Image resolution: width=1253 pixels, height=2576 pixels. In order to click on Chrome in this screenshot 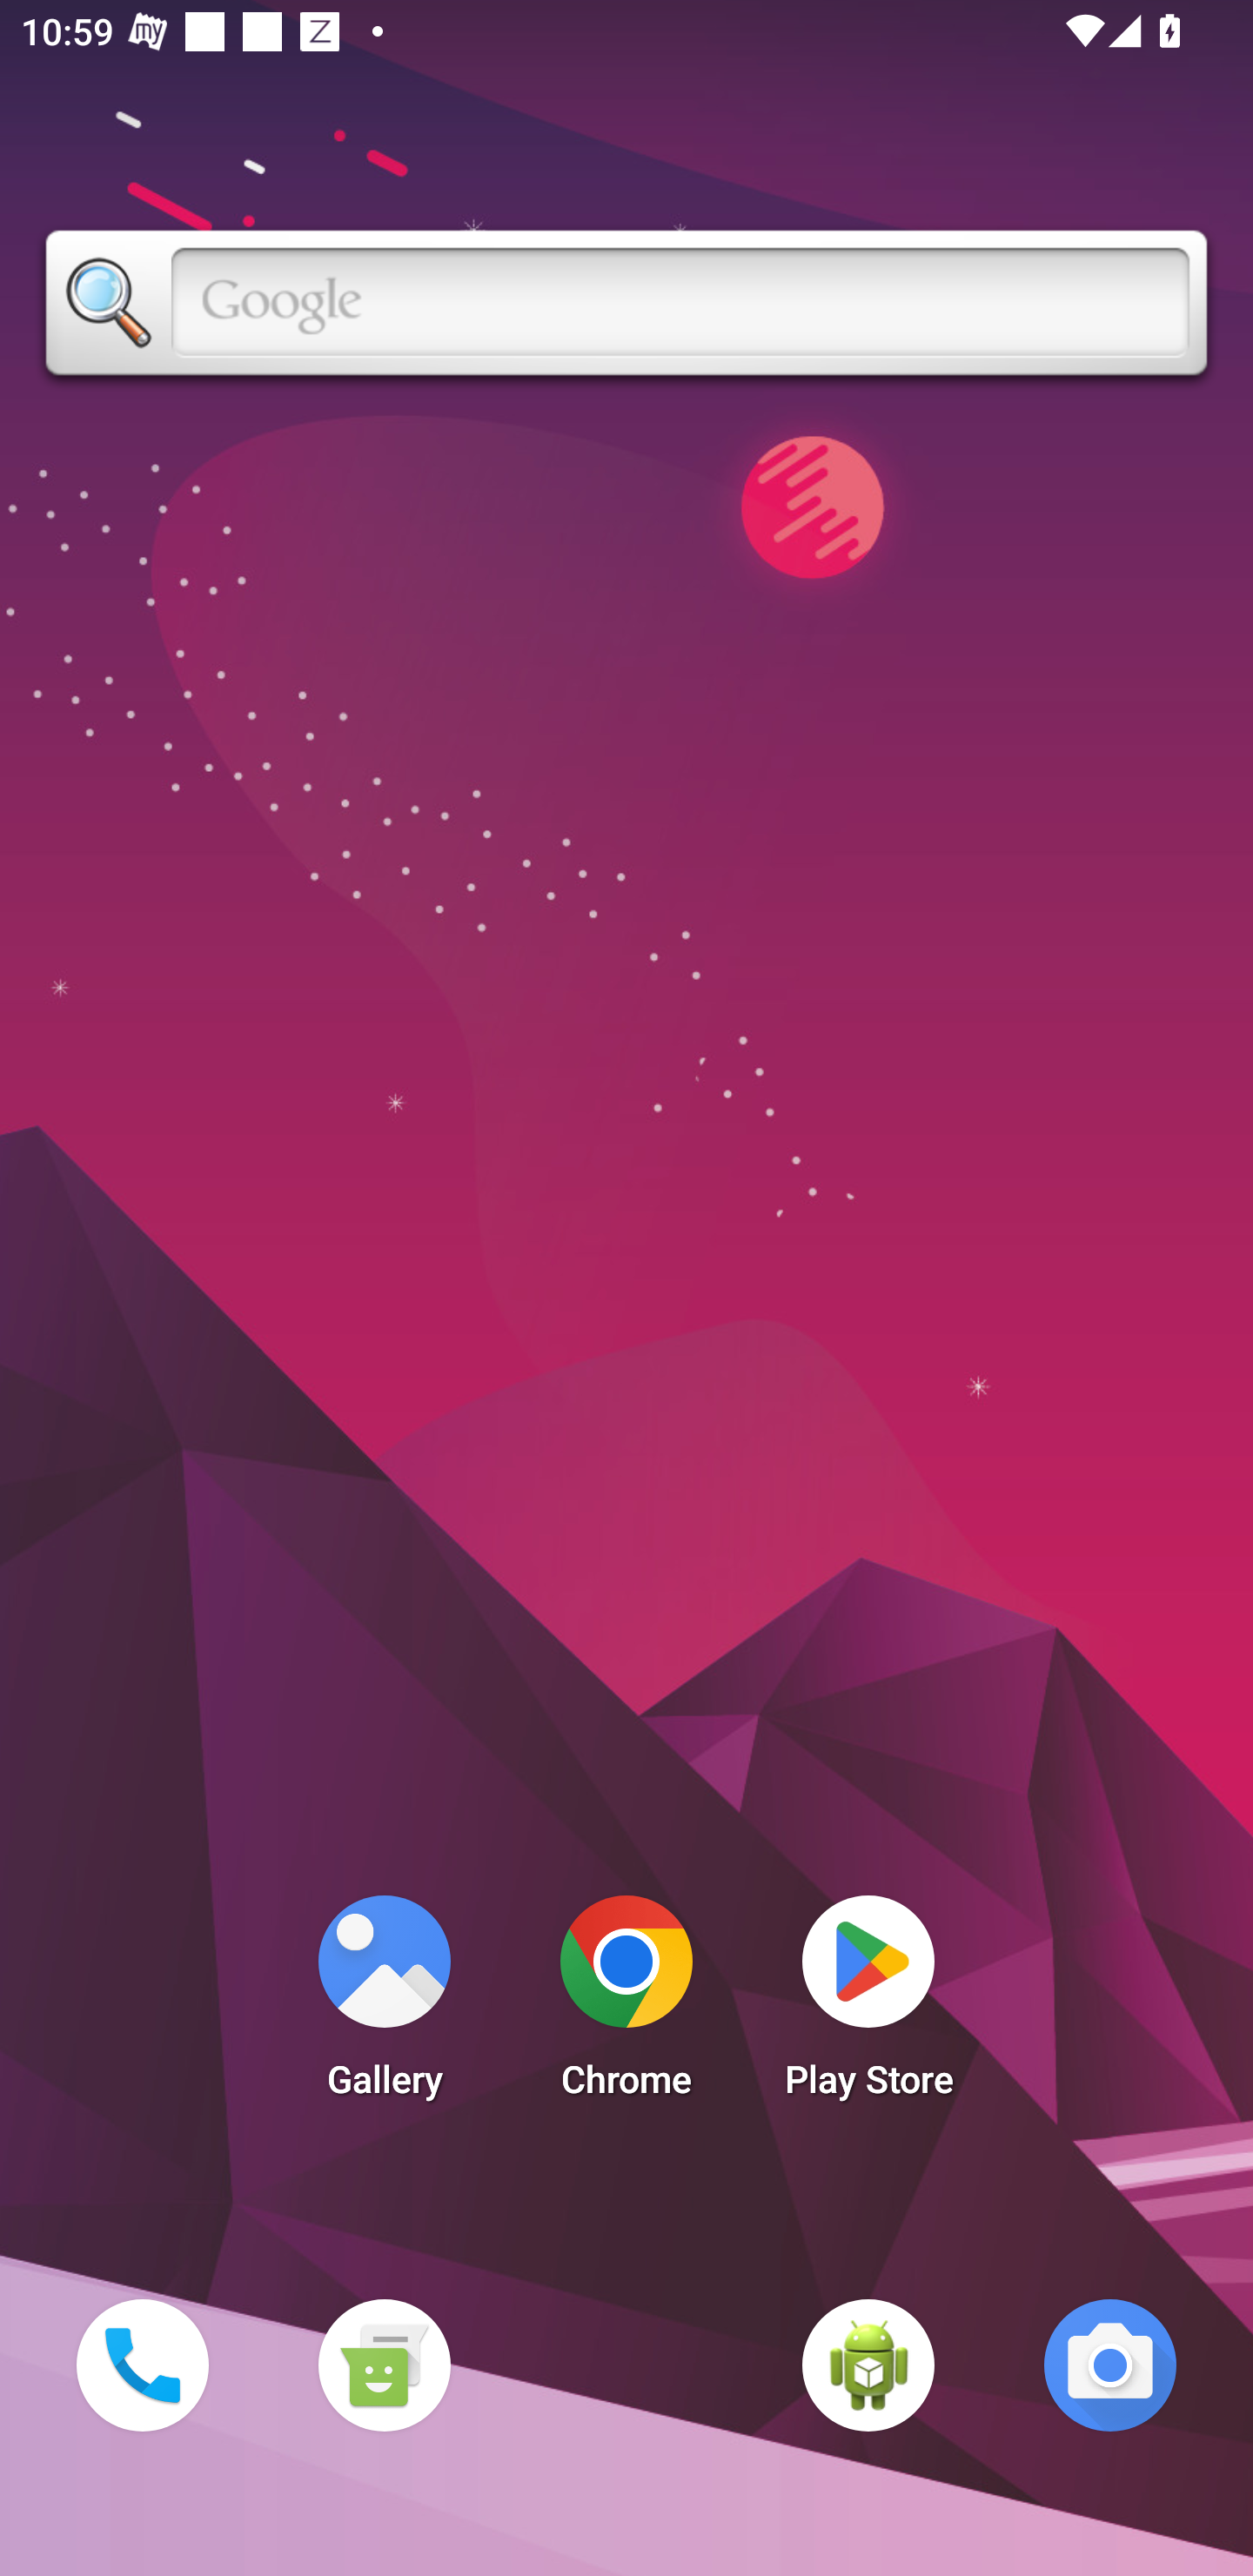, I will do `click(626, 2005)`.